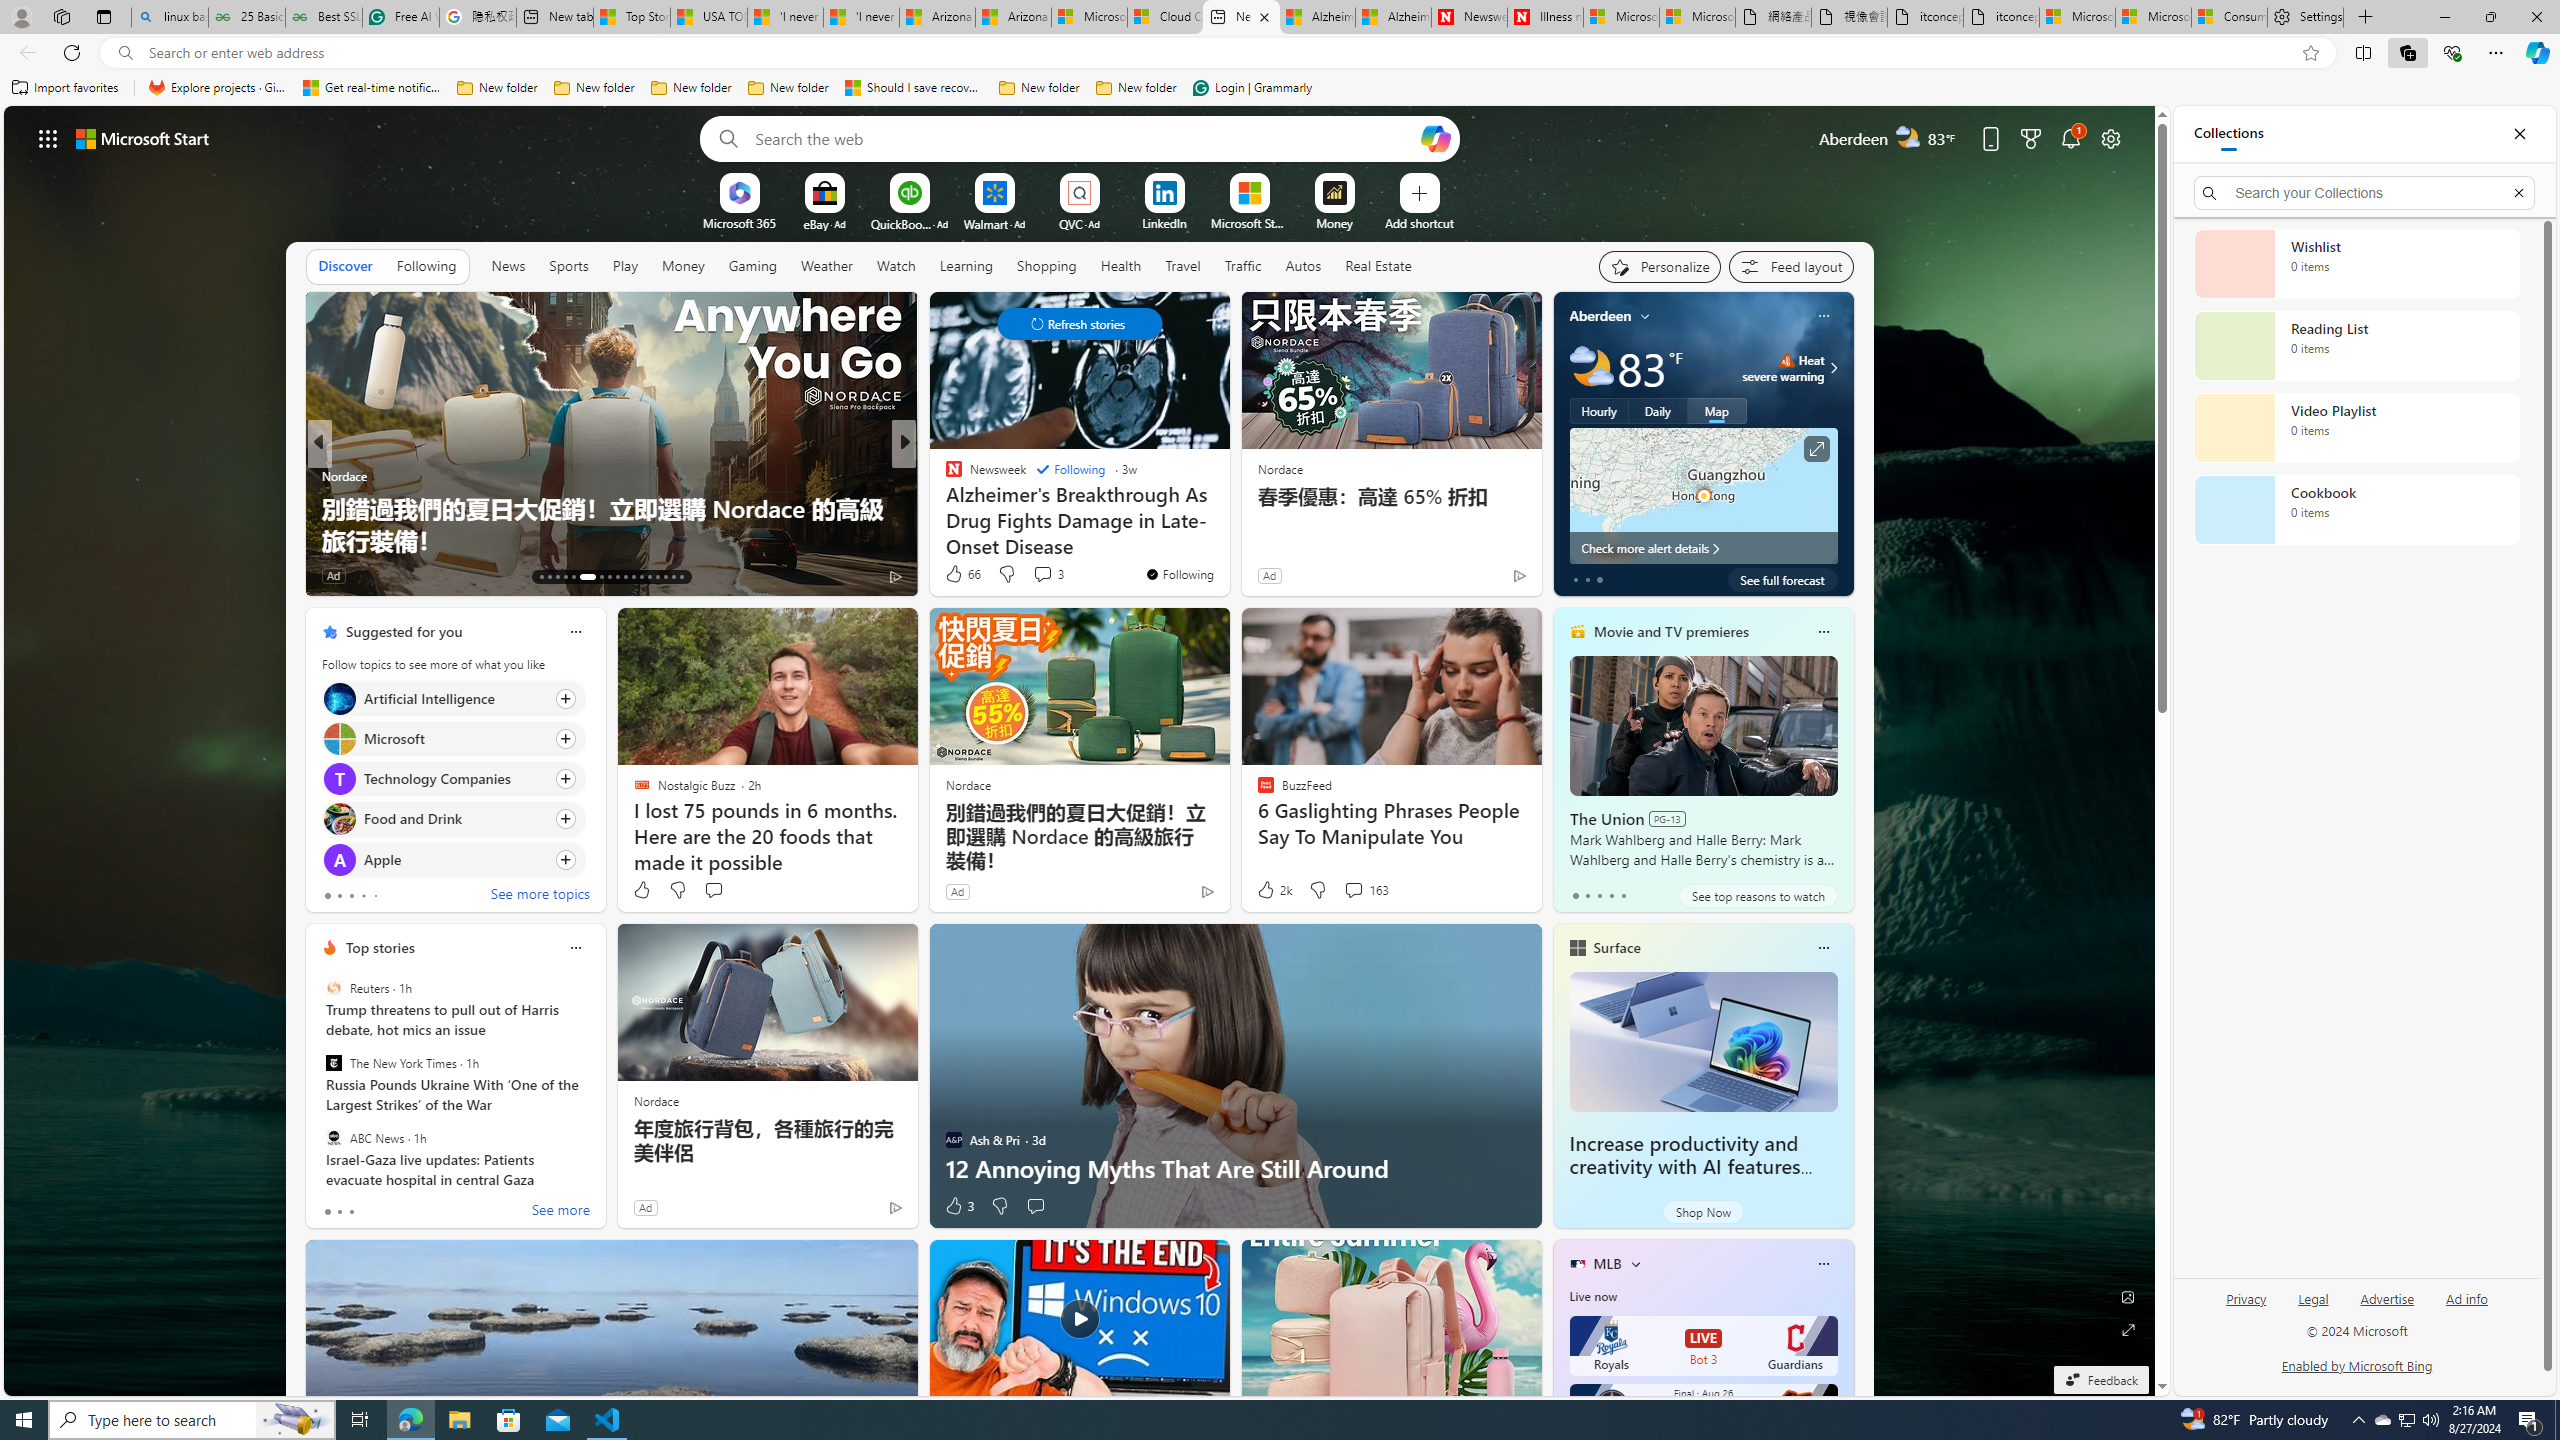 This screenshot has width=2560, height=1440. I want to click on ABC News, so click(334, 1137).